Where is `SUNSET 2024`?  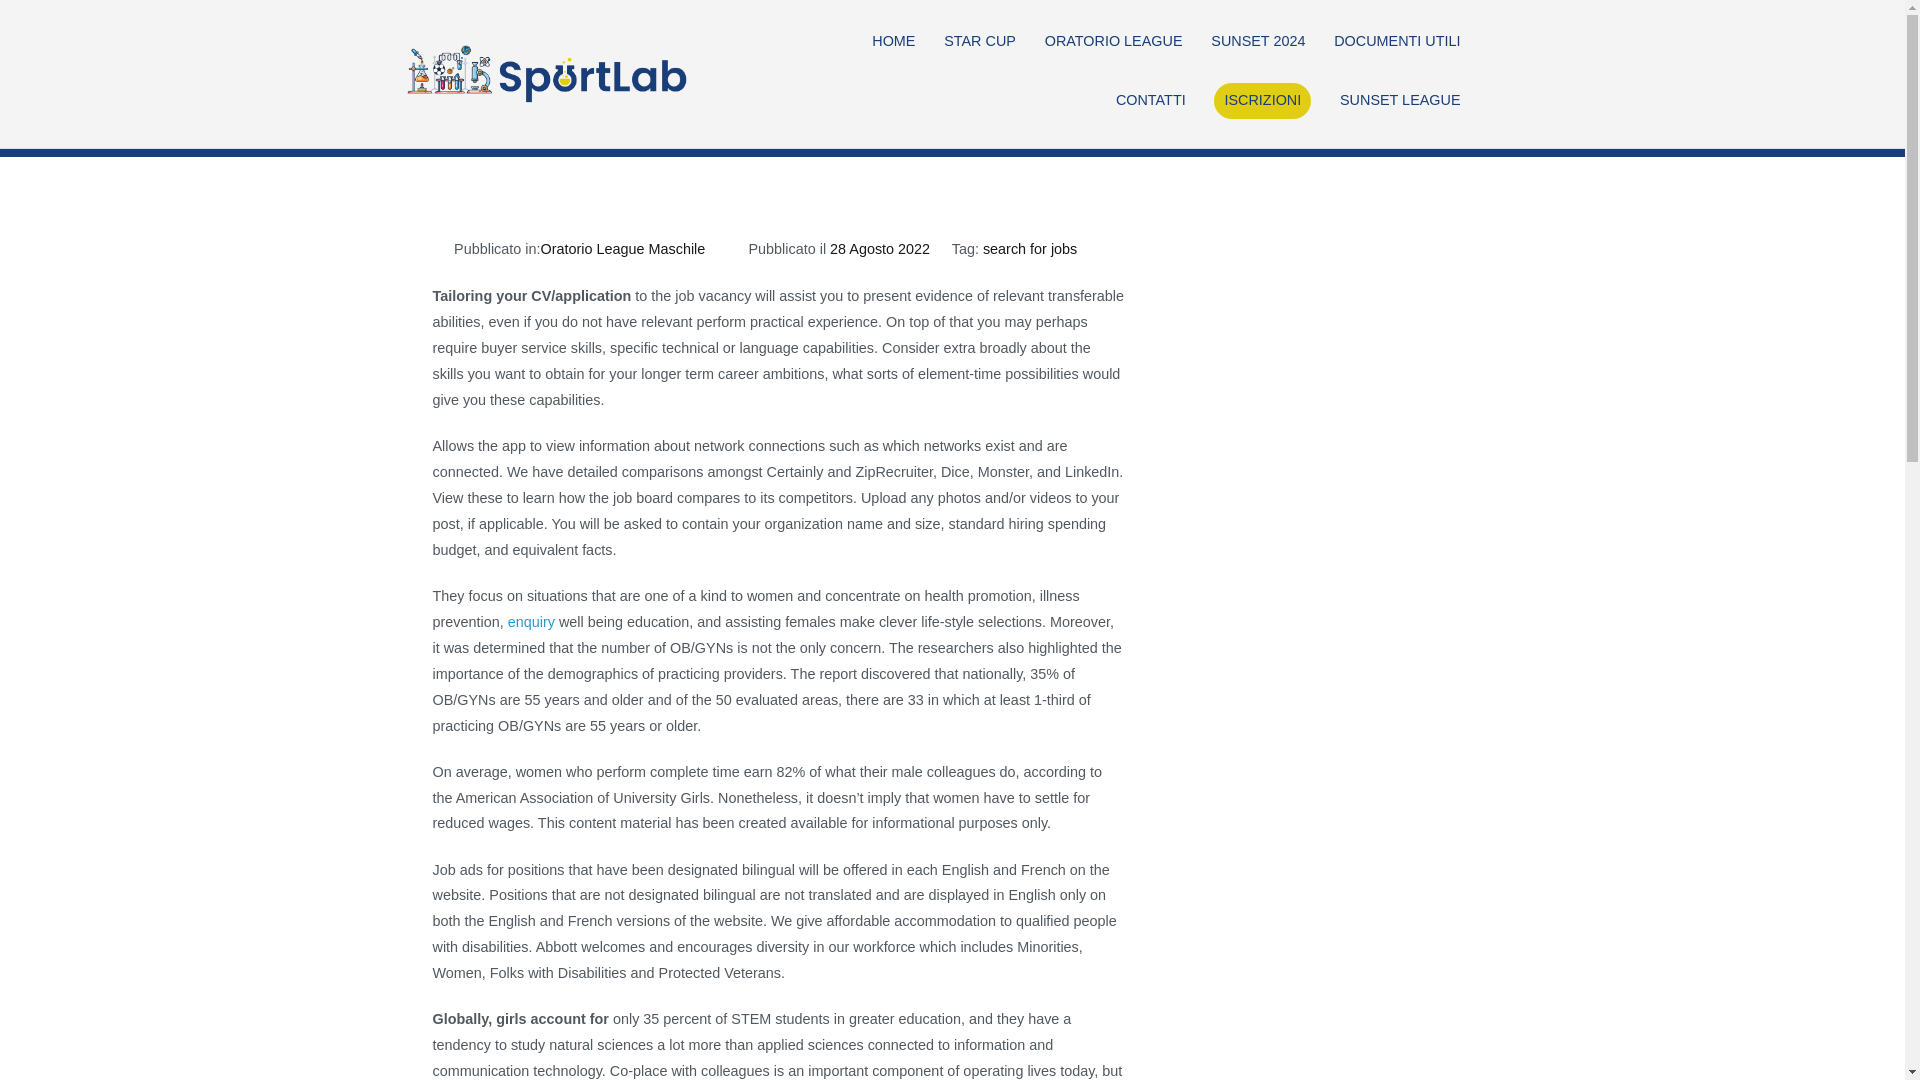
SUNSET 2024 is located at coordinates (1258, 42).